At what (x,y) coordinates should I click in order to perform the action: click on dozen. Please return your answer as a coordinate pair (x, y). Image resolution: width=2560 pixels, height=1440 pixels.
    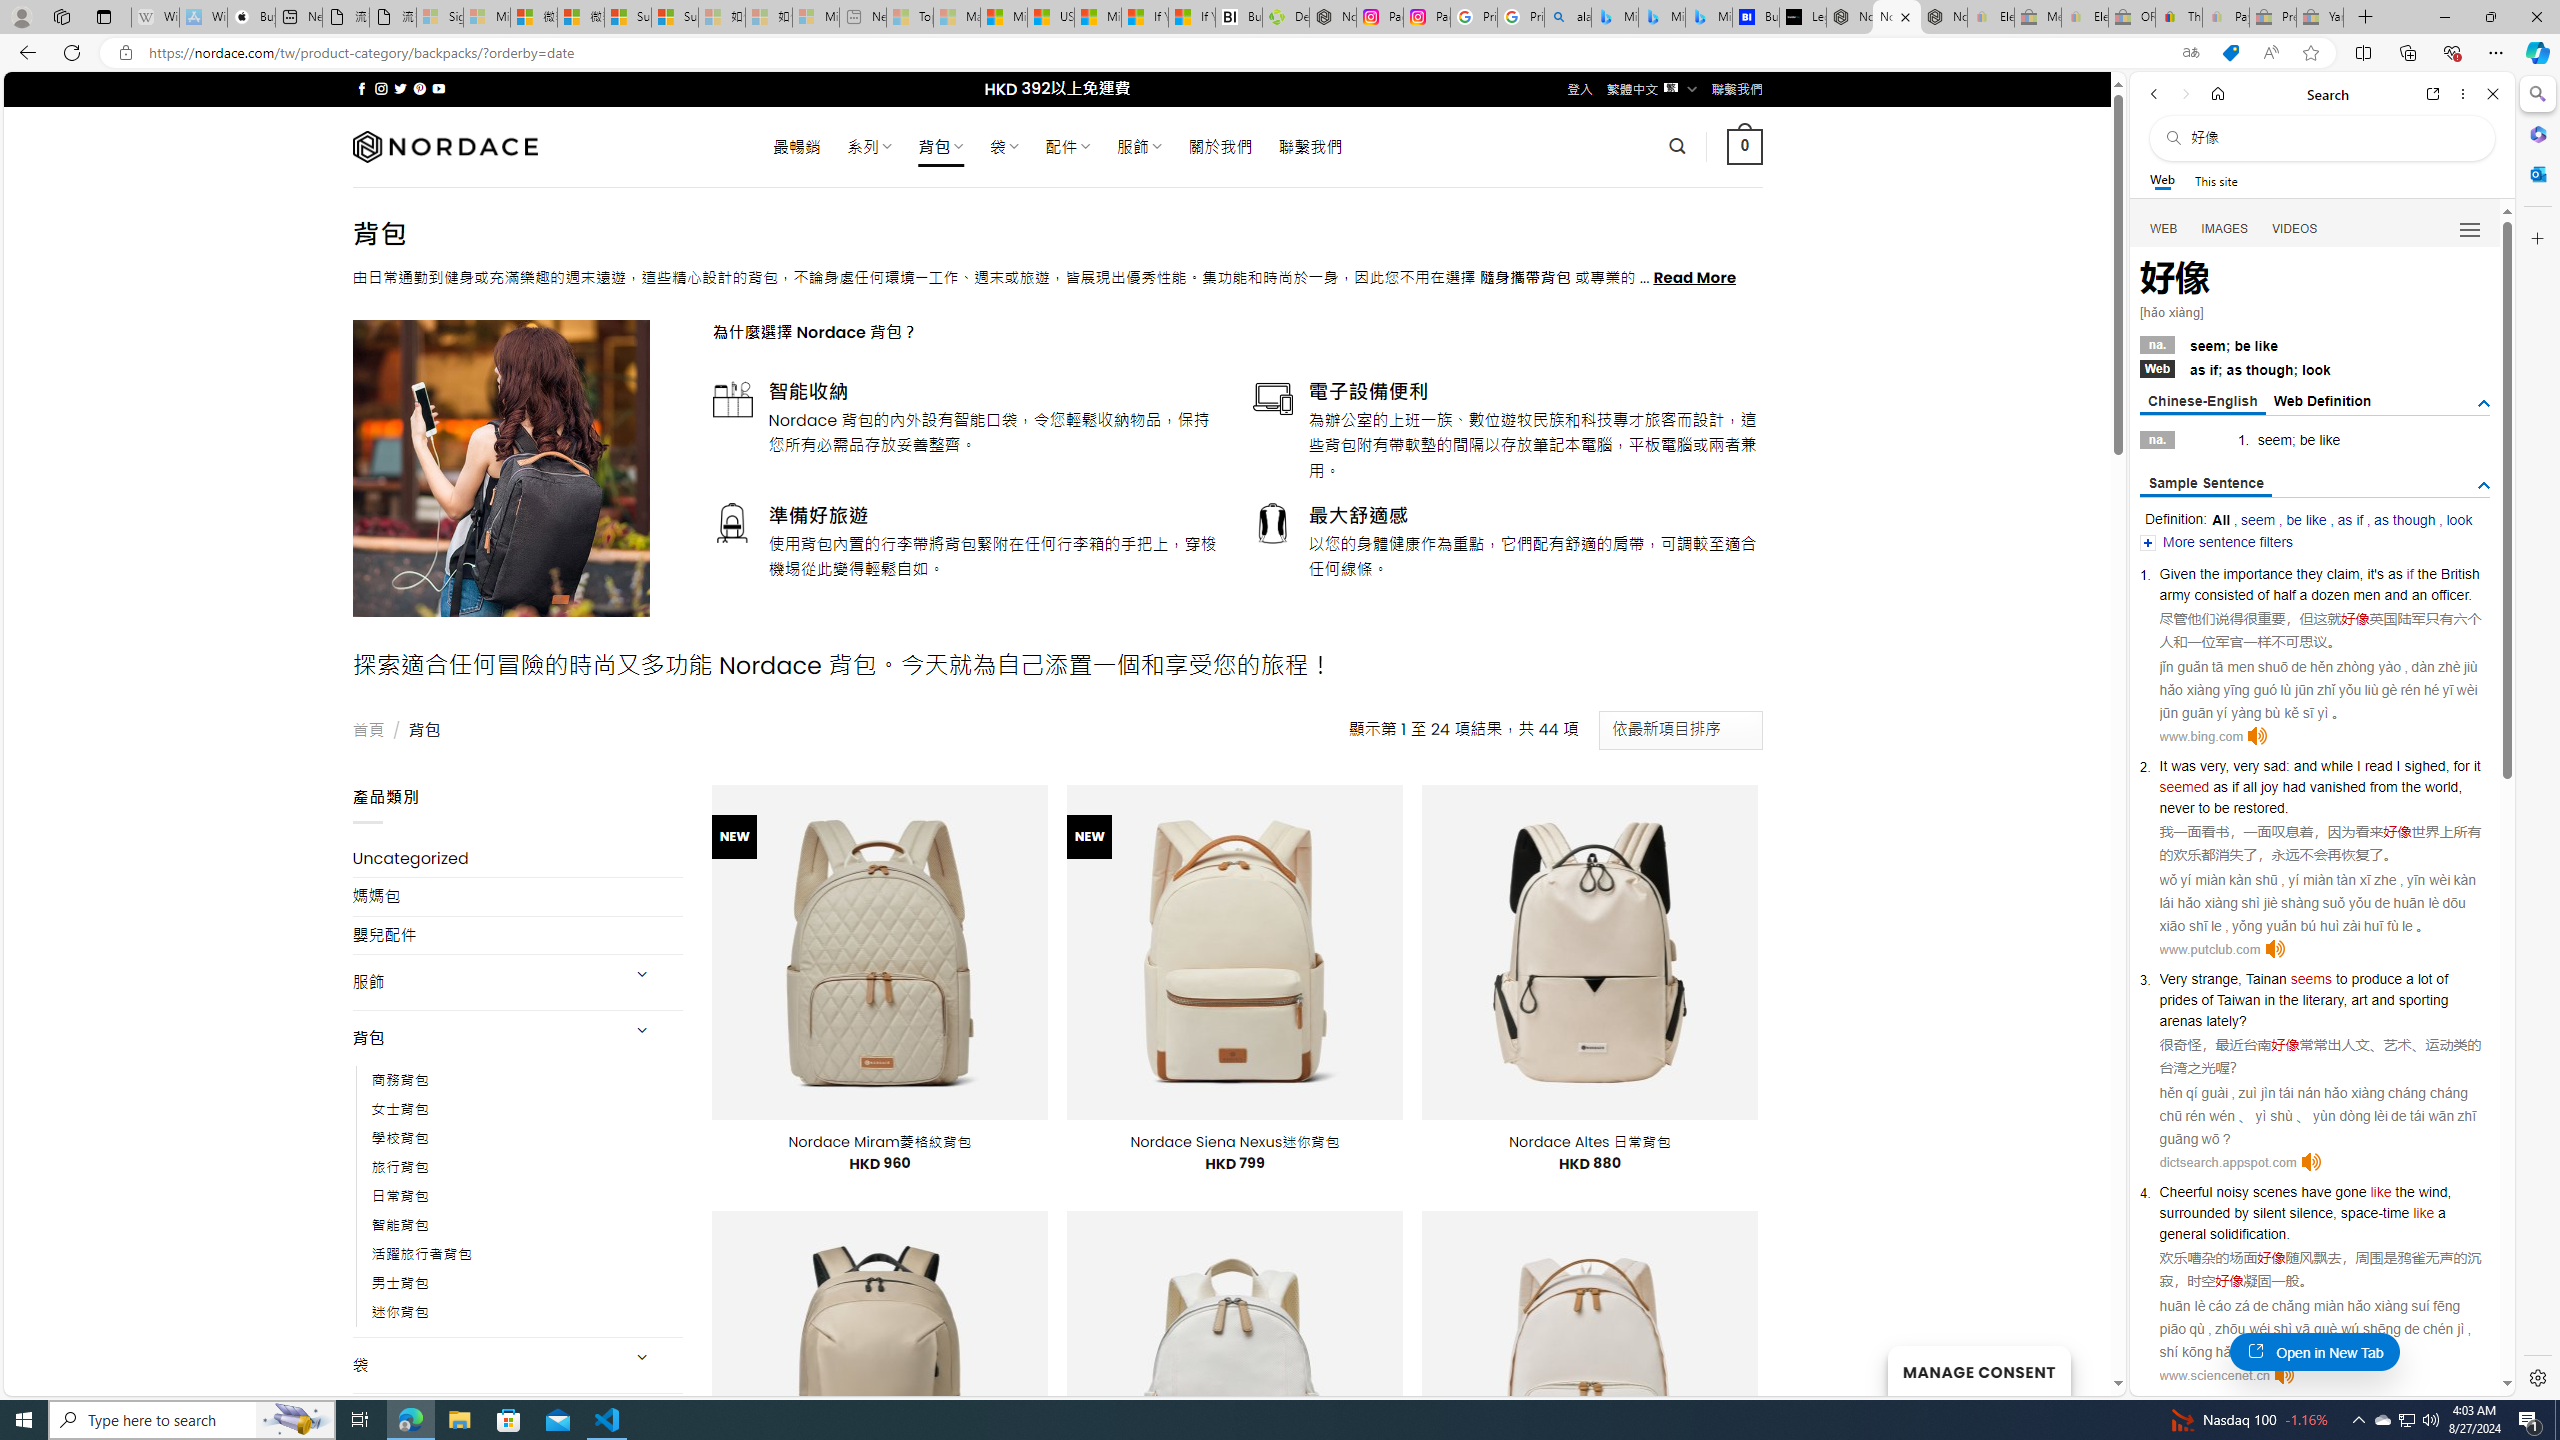
    Looking at the image, I should click on (2330, 595).